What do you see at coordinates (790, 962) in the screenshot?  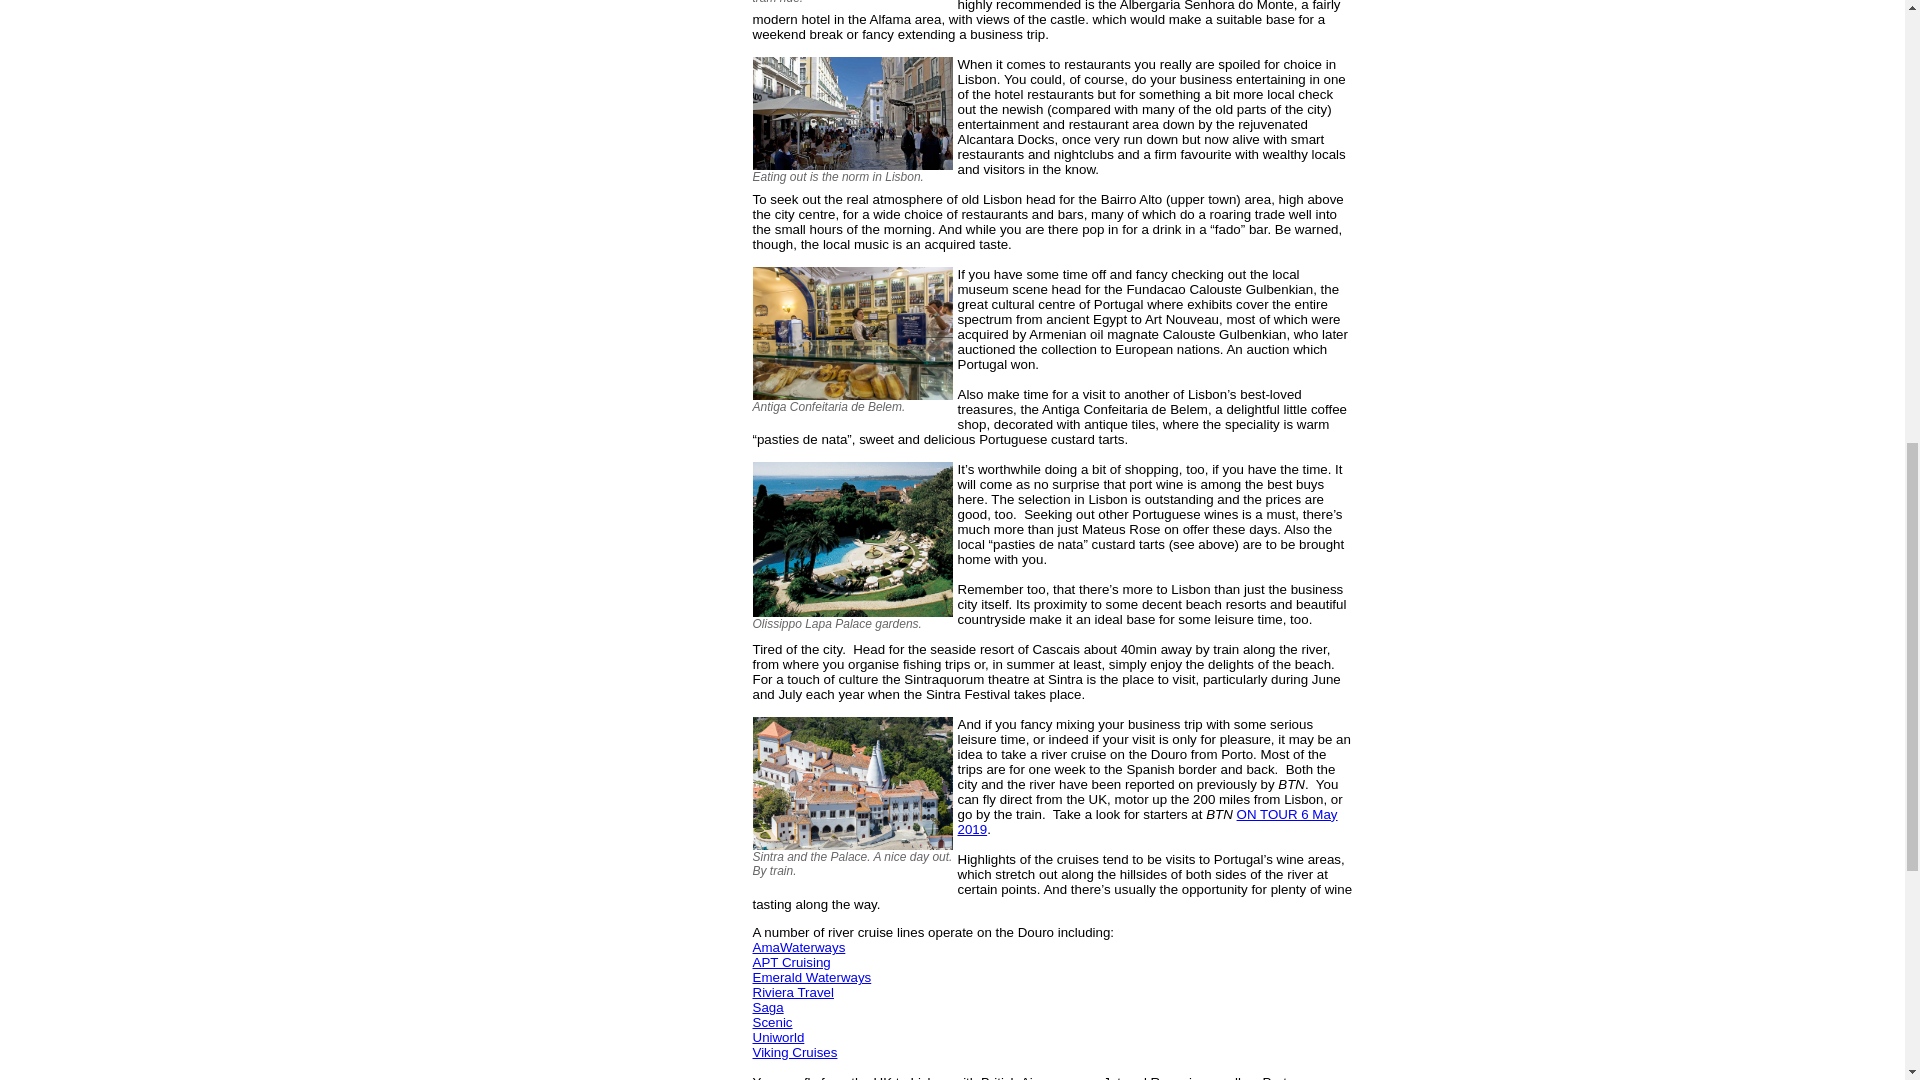 I see `APT Cruising` at bounding box center [790, 962].